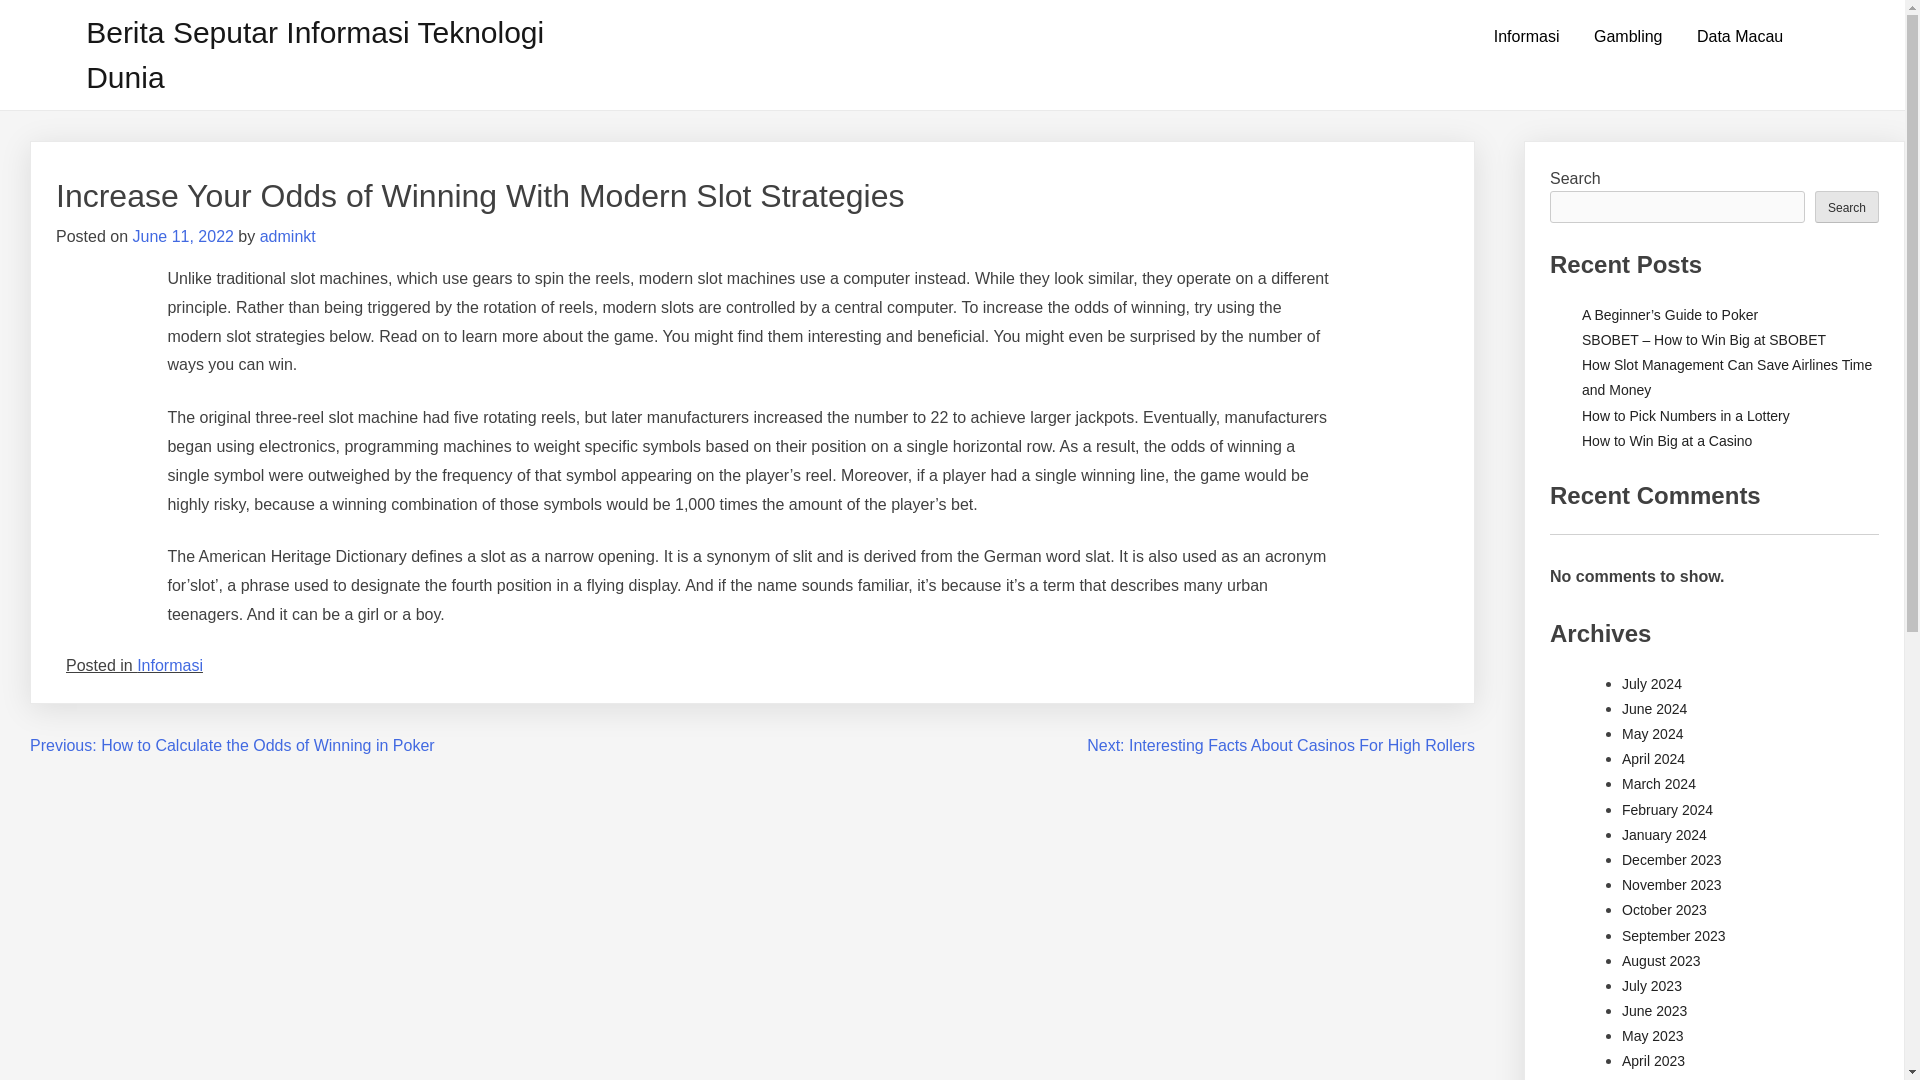  Describe the element at coordinates (1674, 935) in the screenshot. I see `September 2023` at that location.